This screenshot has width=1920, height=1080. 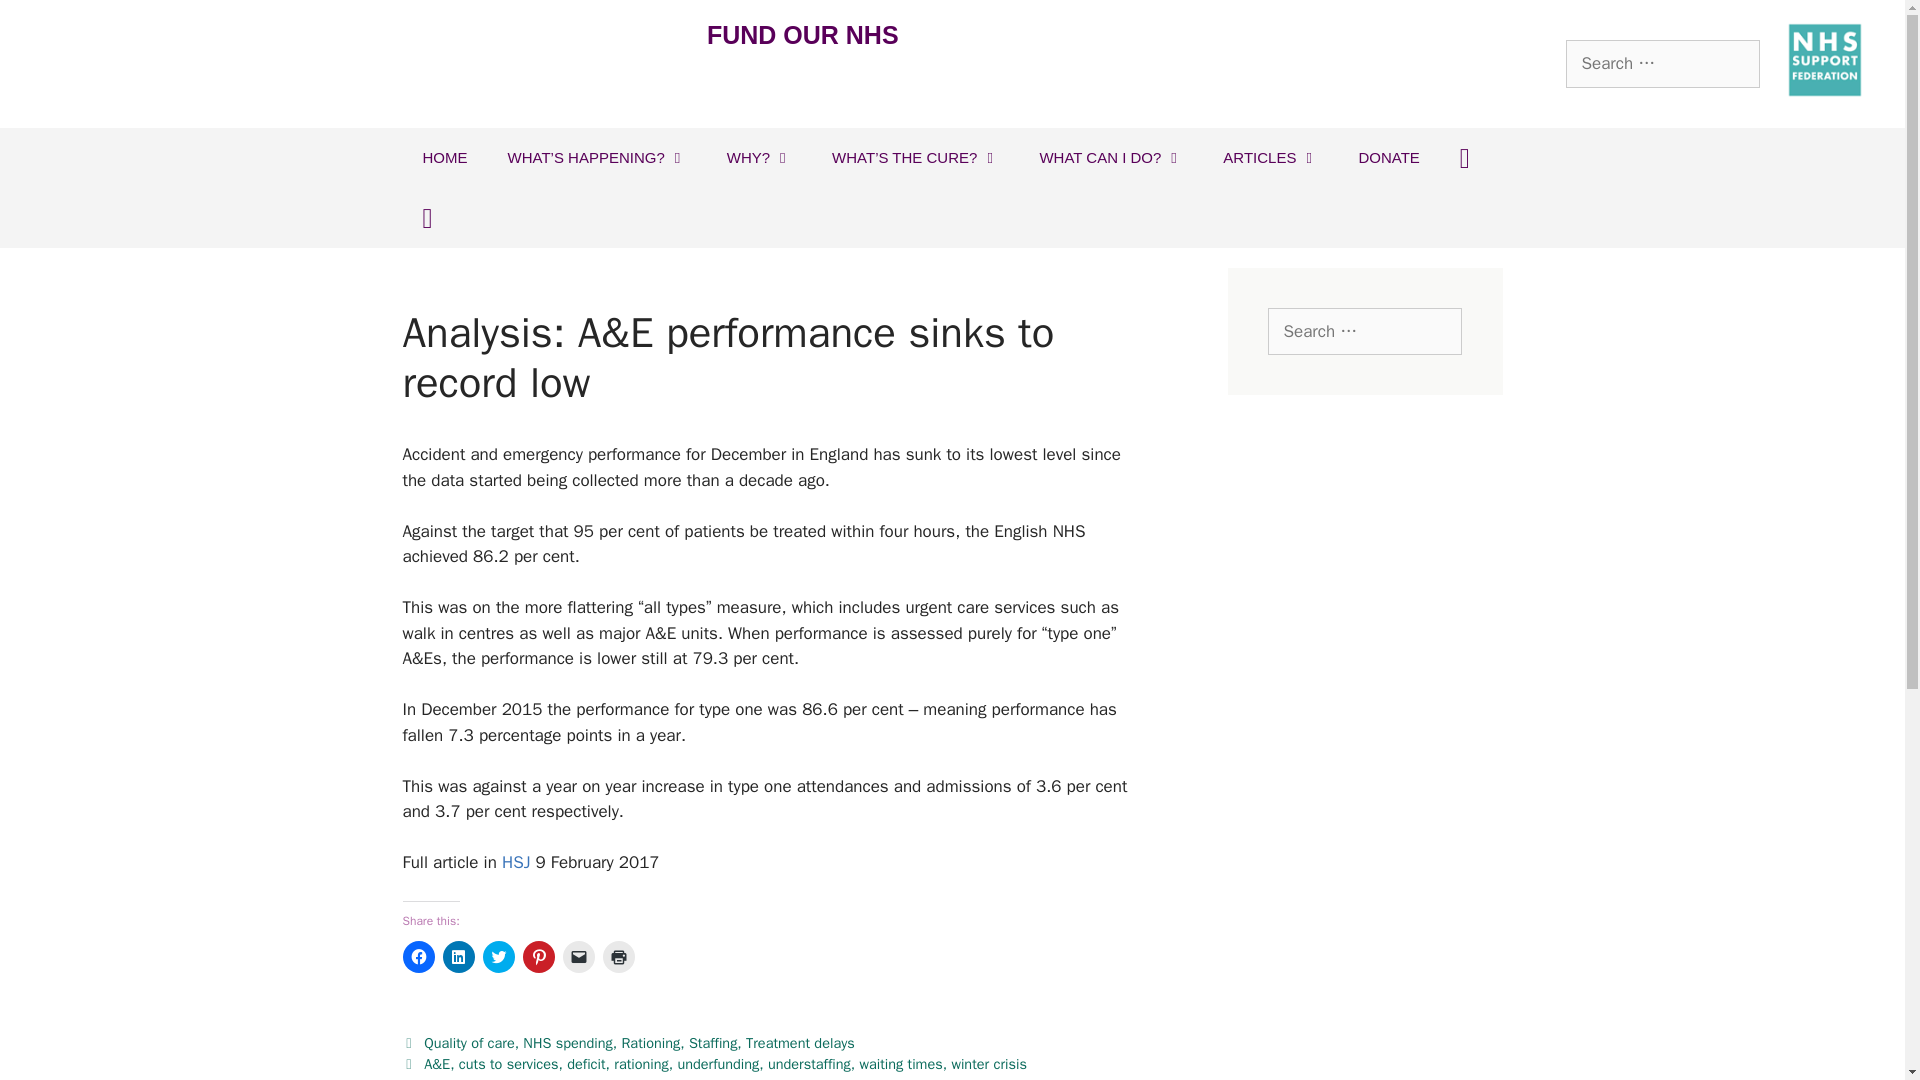 I want to click on Click to print, so click(x=618, y=956).